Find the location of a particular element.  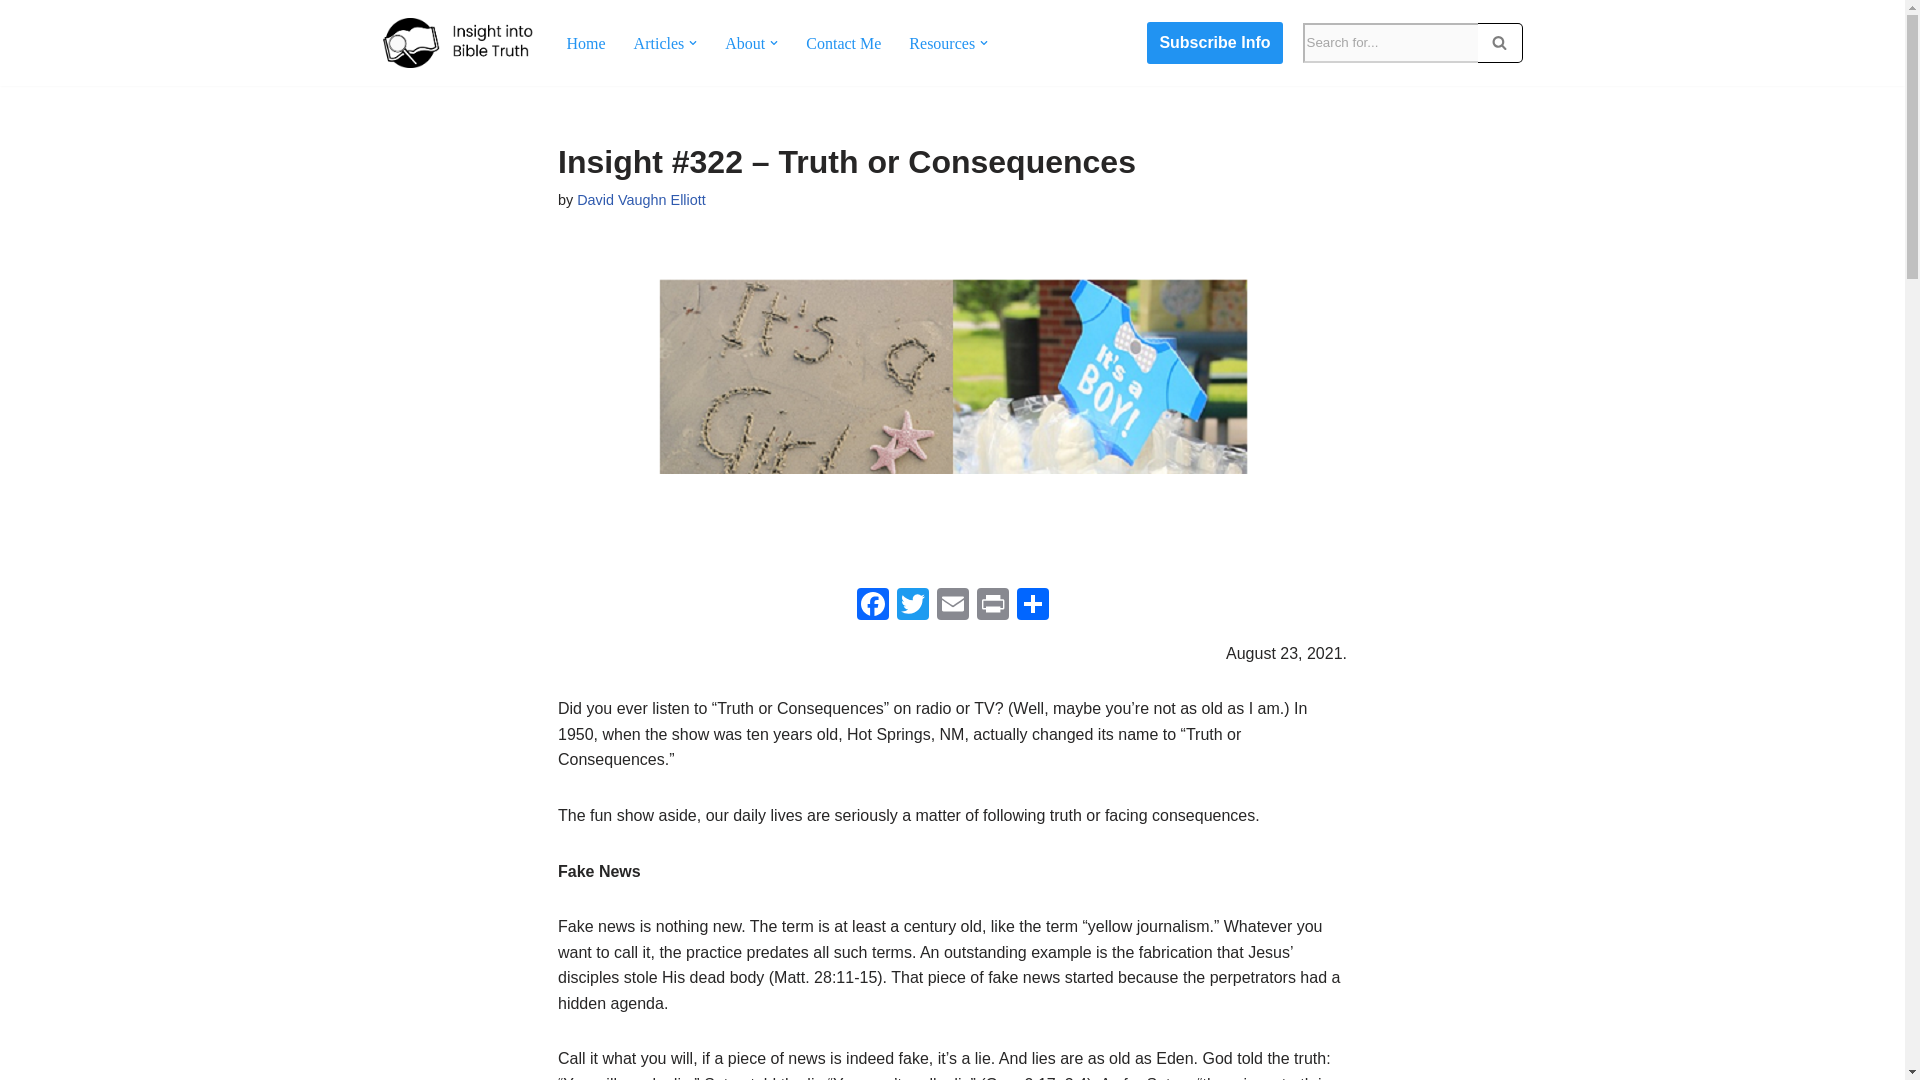

Facebook is located at coordinates (872, 606).